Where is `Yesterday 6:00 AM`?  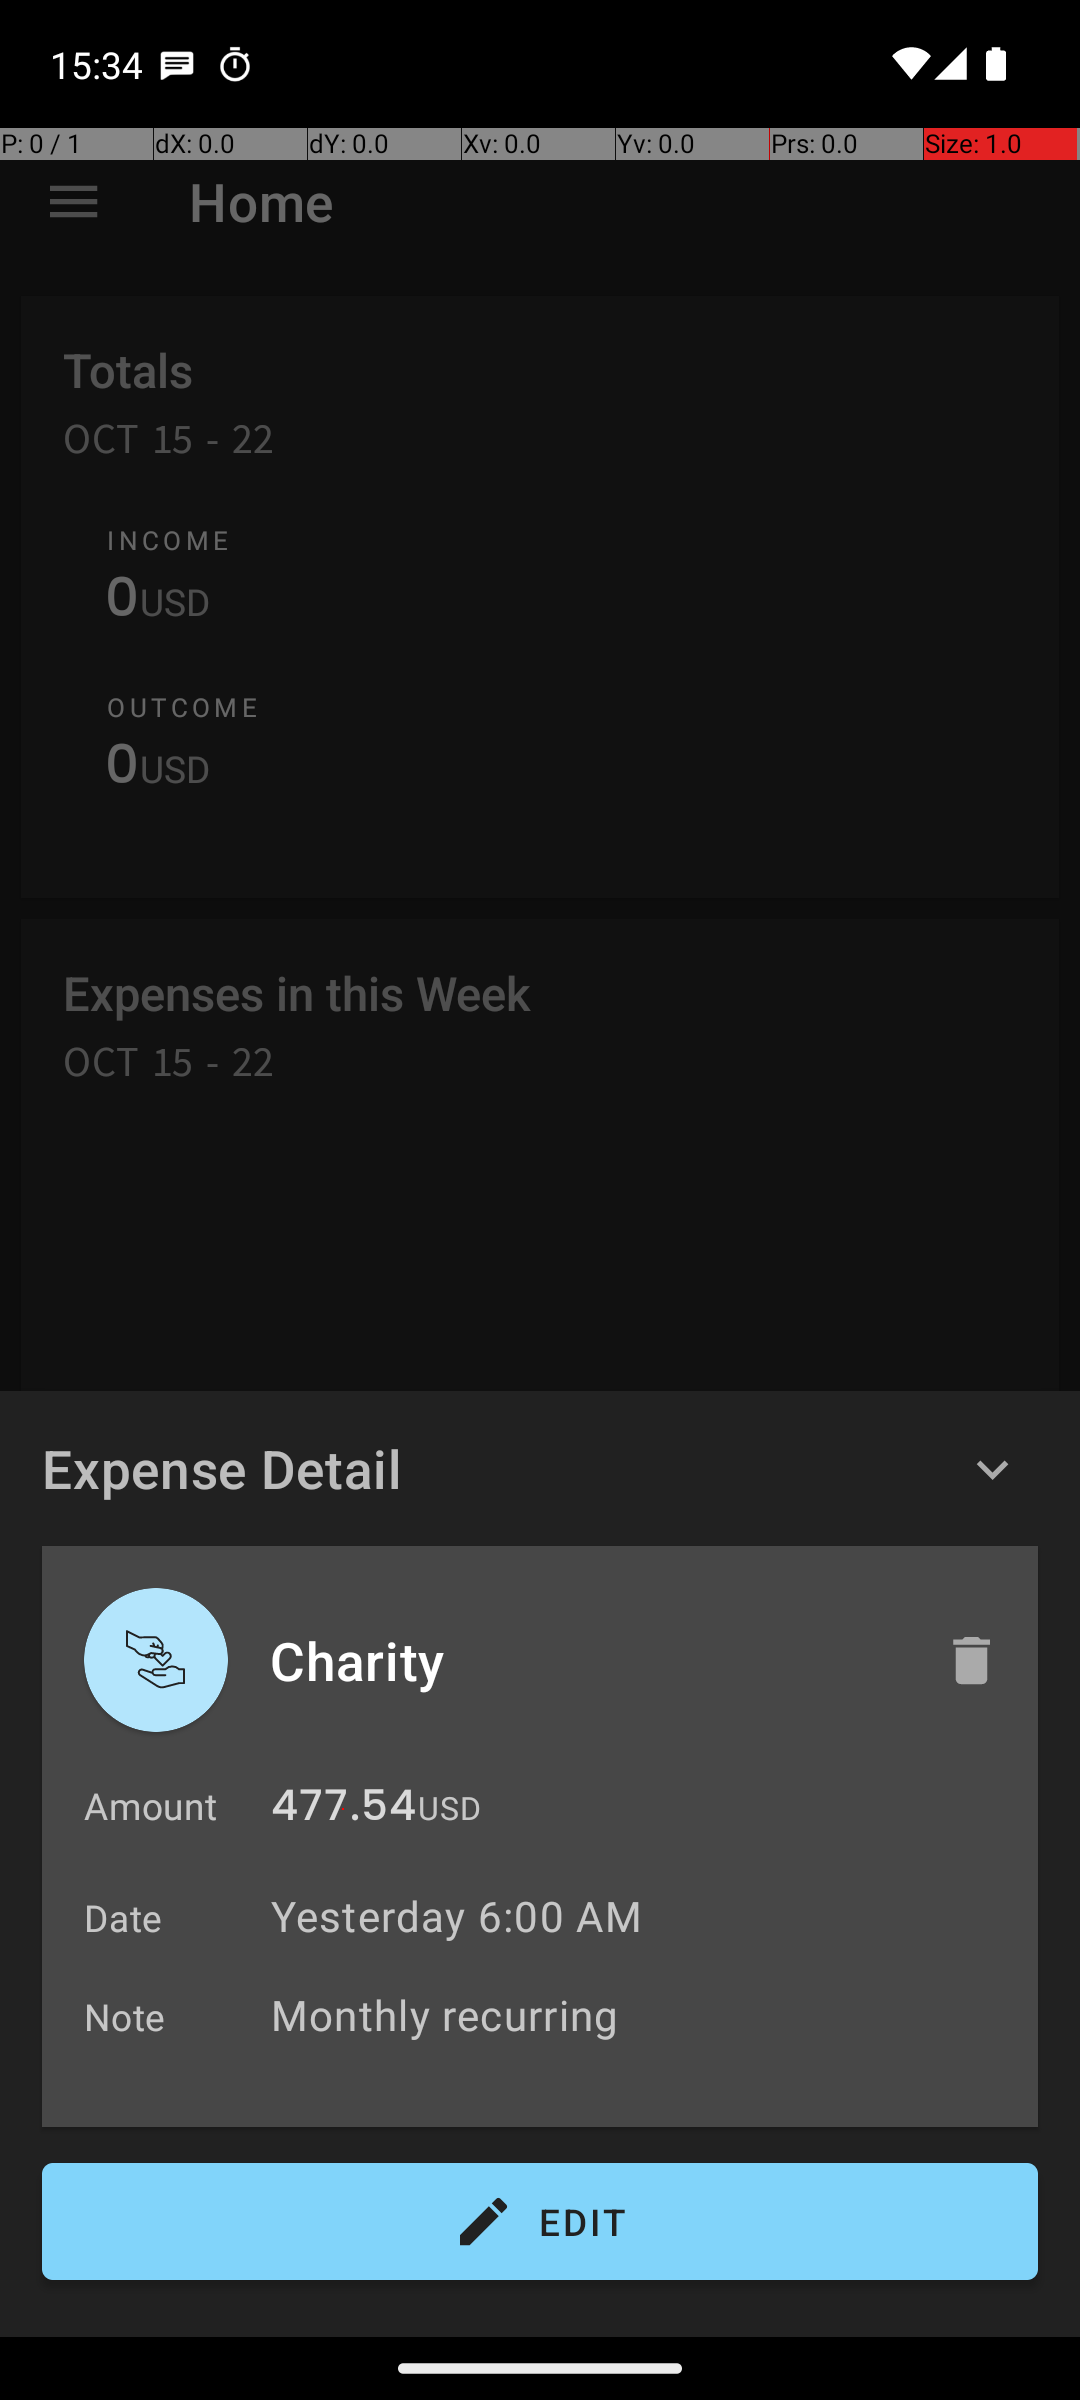
Yesterday 6:00 AM is located at coordinates (456, 1916).